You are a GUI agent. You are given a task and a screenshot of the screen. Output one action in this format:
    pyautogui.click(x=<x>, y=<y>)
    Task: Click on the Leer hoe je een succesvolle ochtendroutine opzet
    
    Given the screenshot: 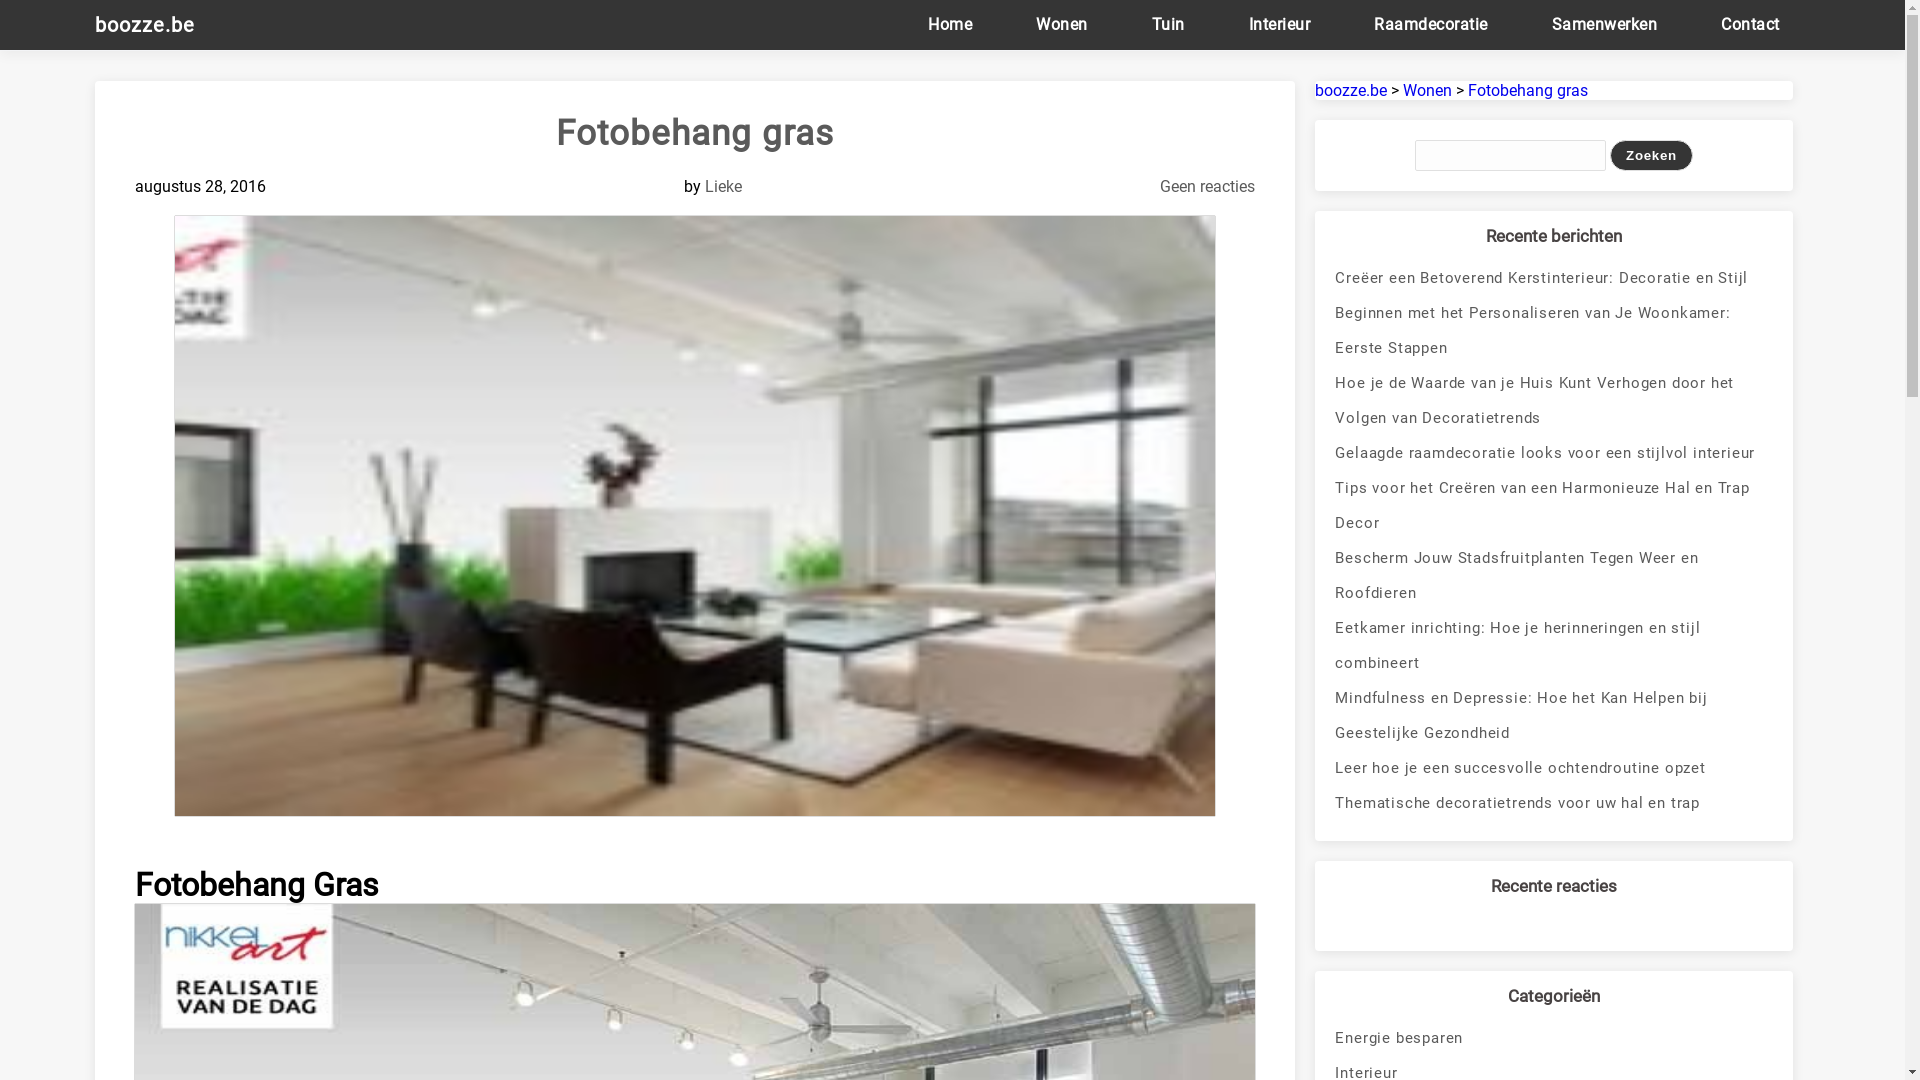 What is the action you would take?
    pyautogui.click(x=1554, y=768)
    